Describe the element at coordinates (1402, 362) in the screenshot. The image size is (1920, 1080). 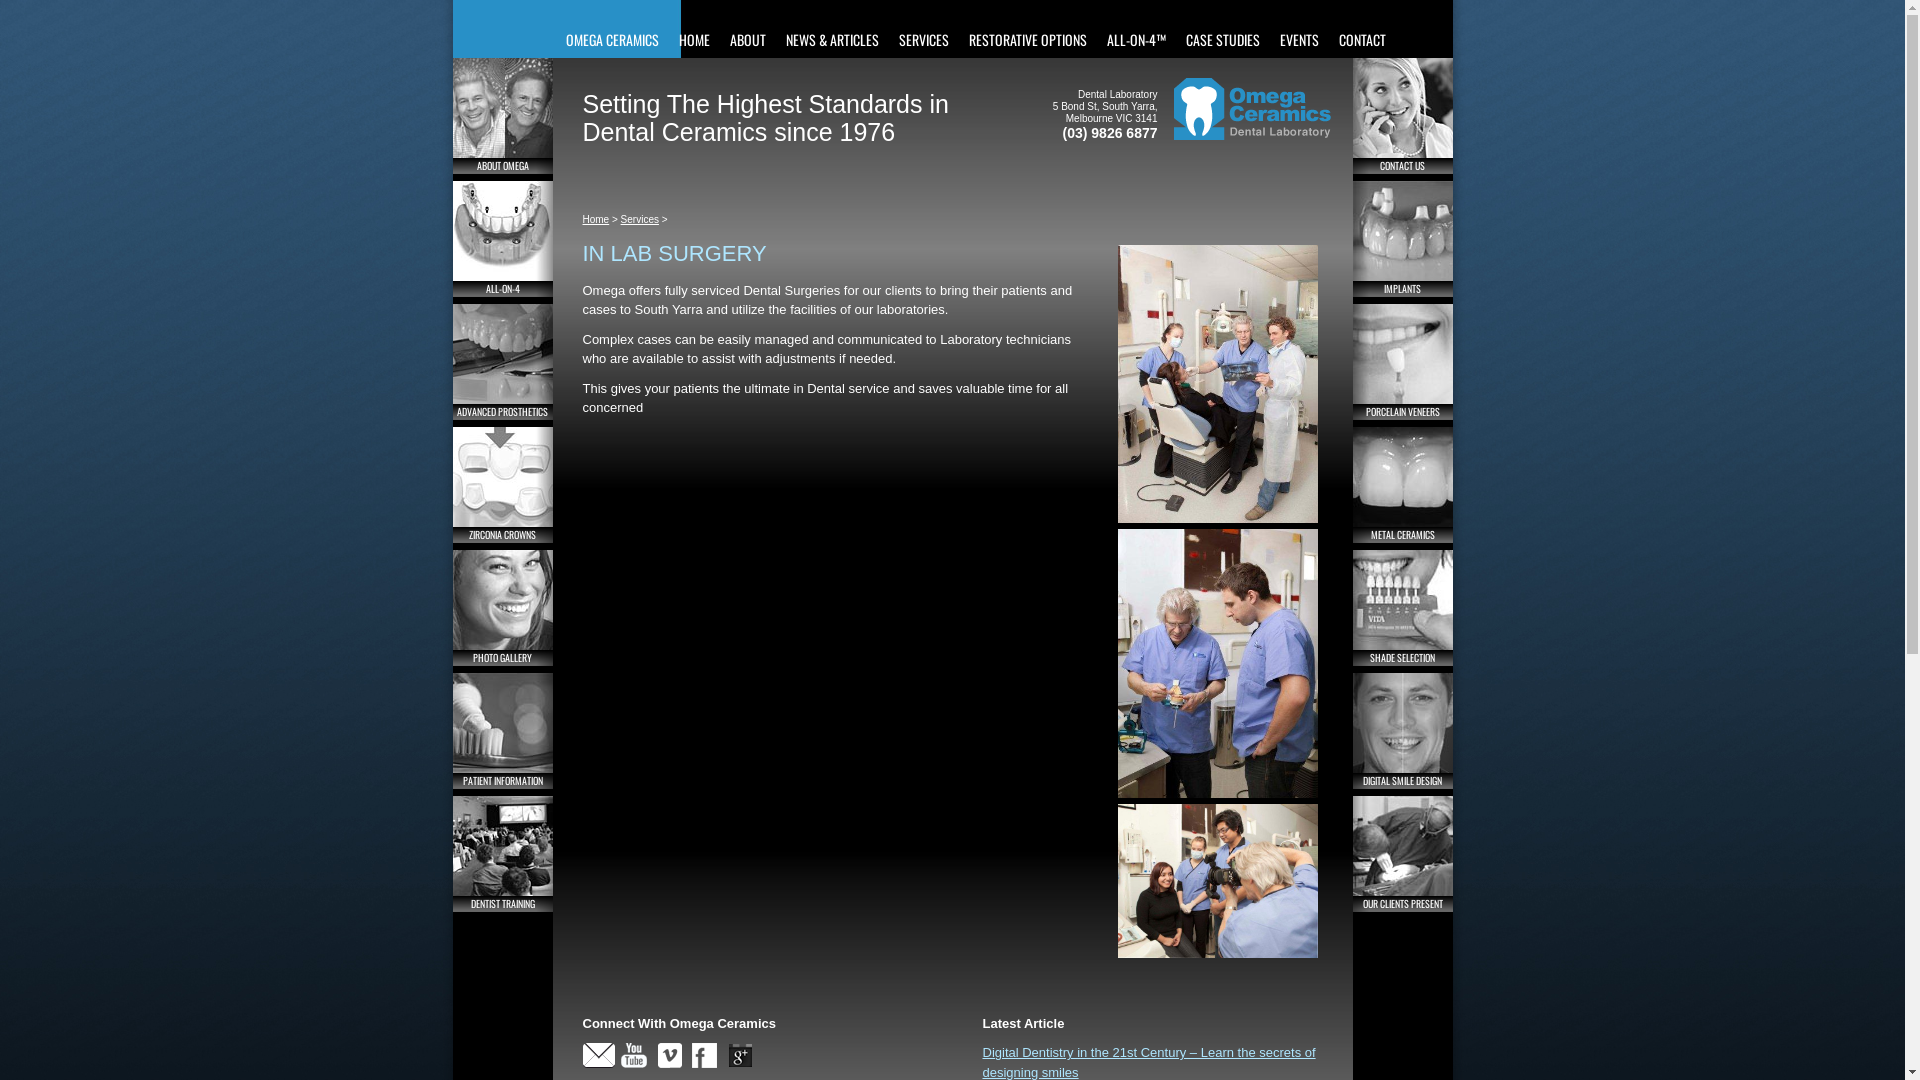
I see `PORCELAIN VENEERS` at that location.